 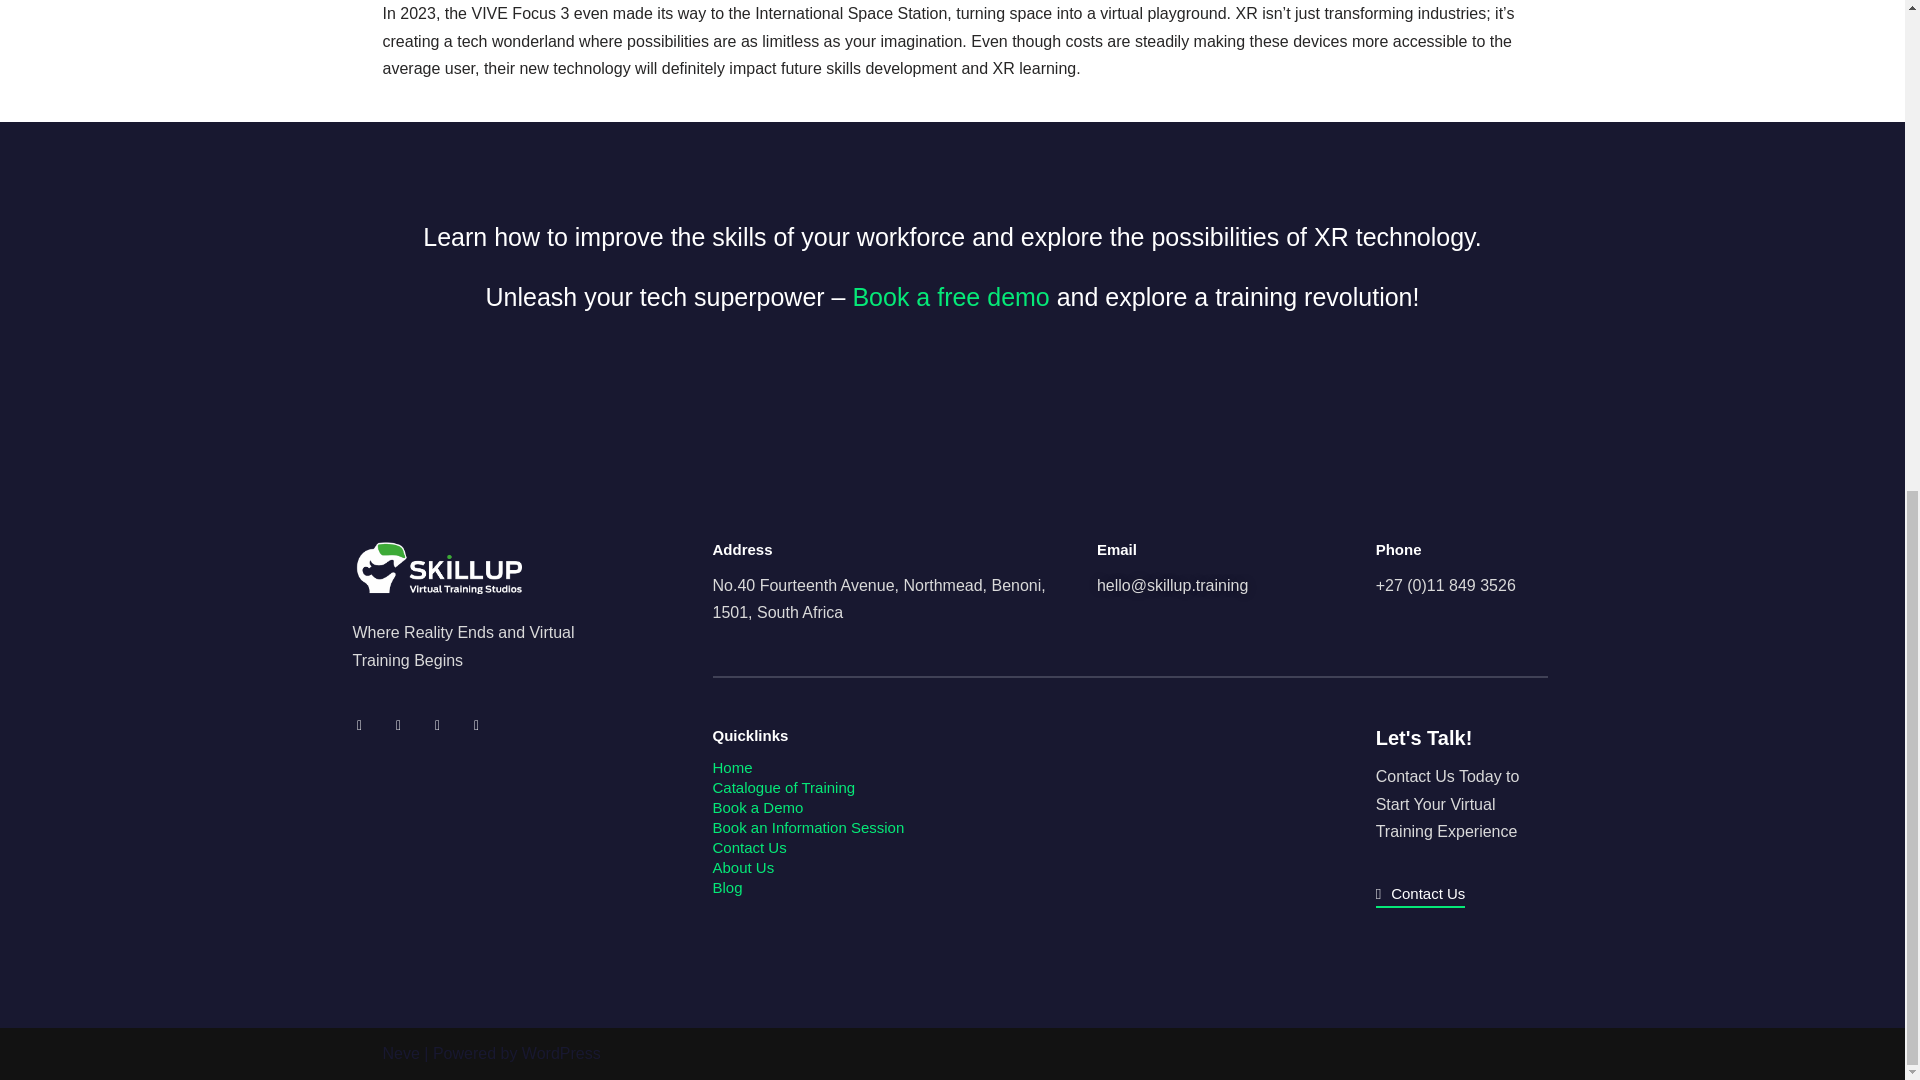 I want to click on WordPress, so click(x=561, y=1053).